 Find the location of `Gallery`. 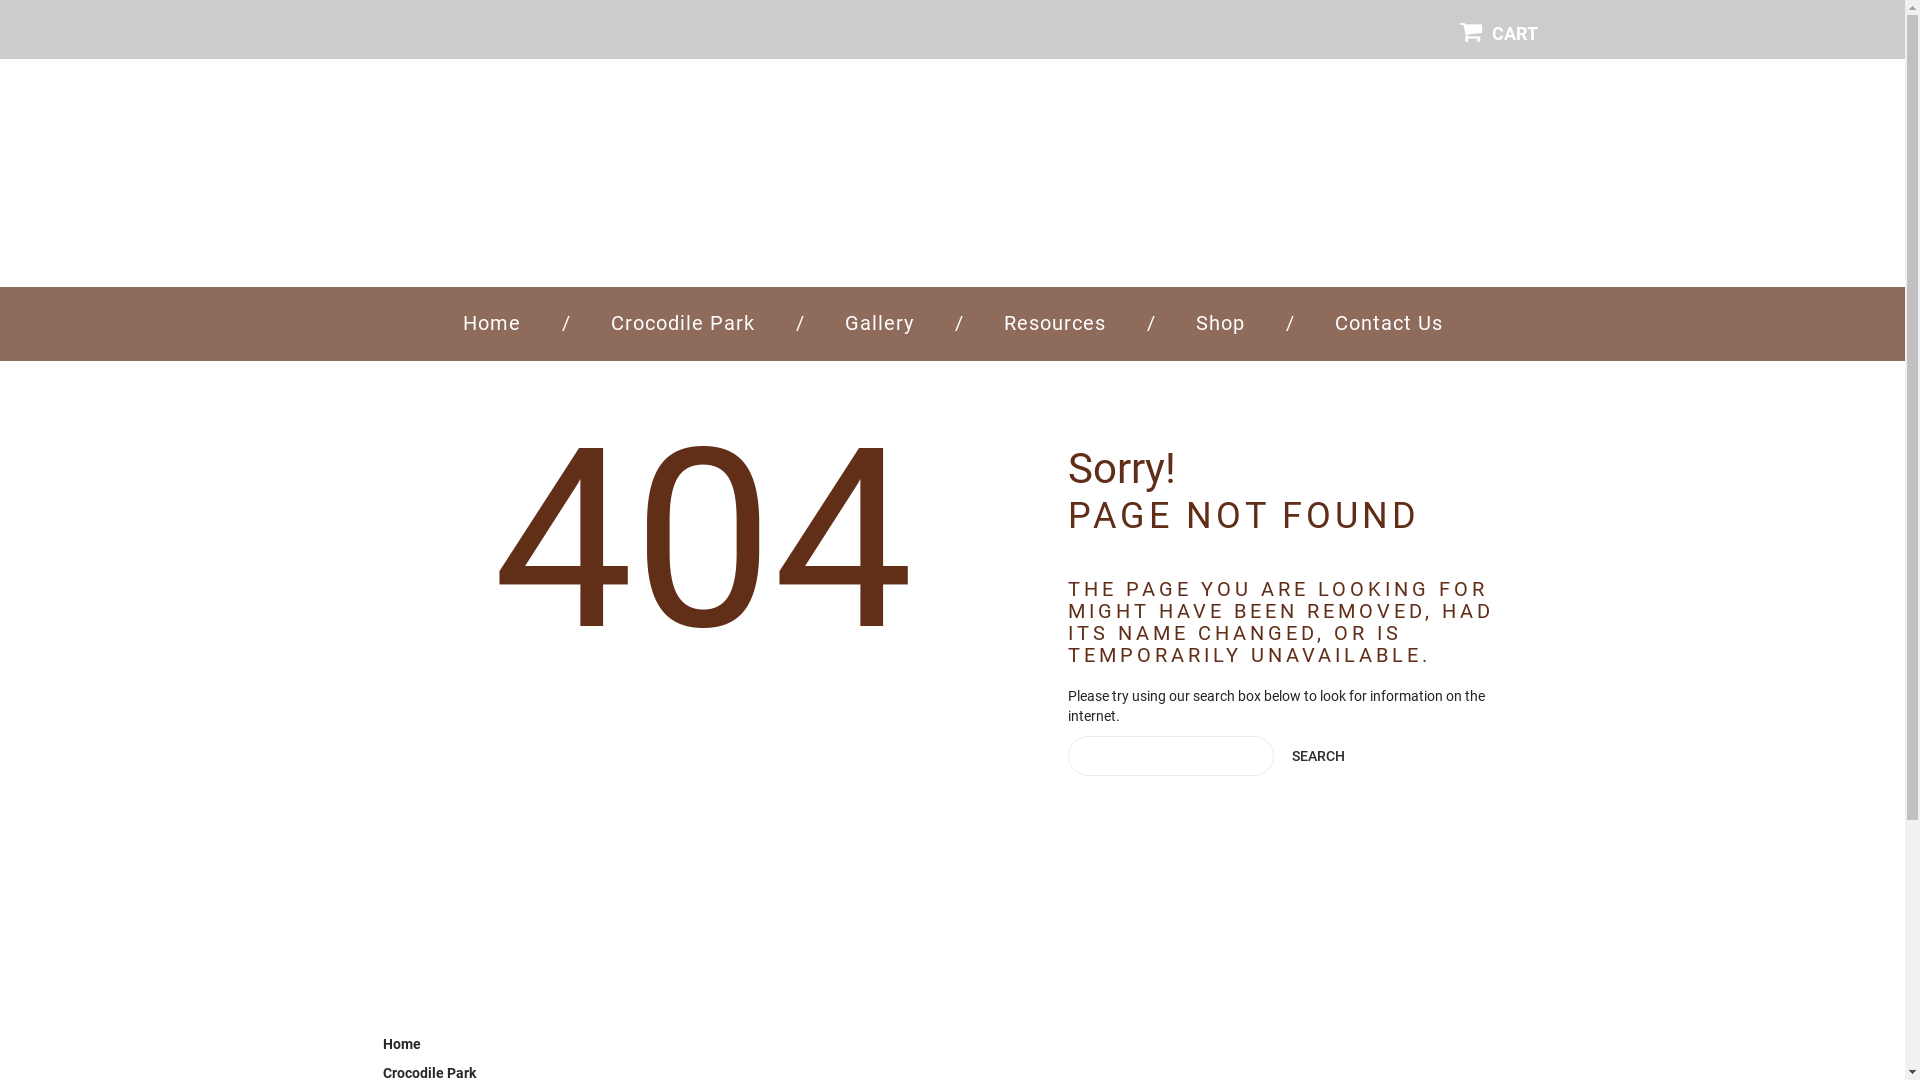

Gallery is located at coordinates (878, 323).